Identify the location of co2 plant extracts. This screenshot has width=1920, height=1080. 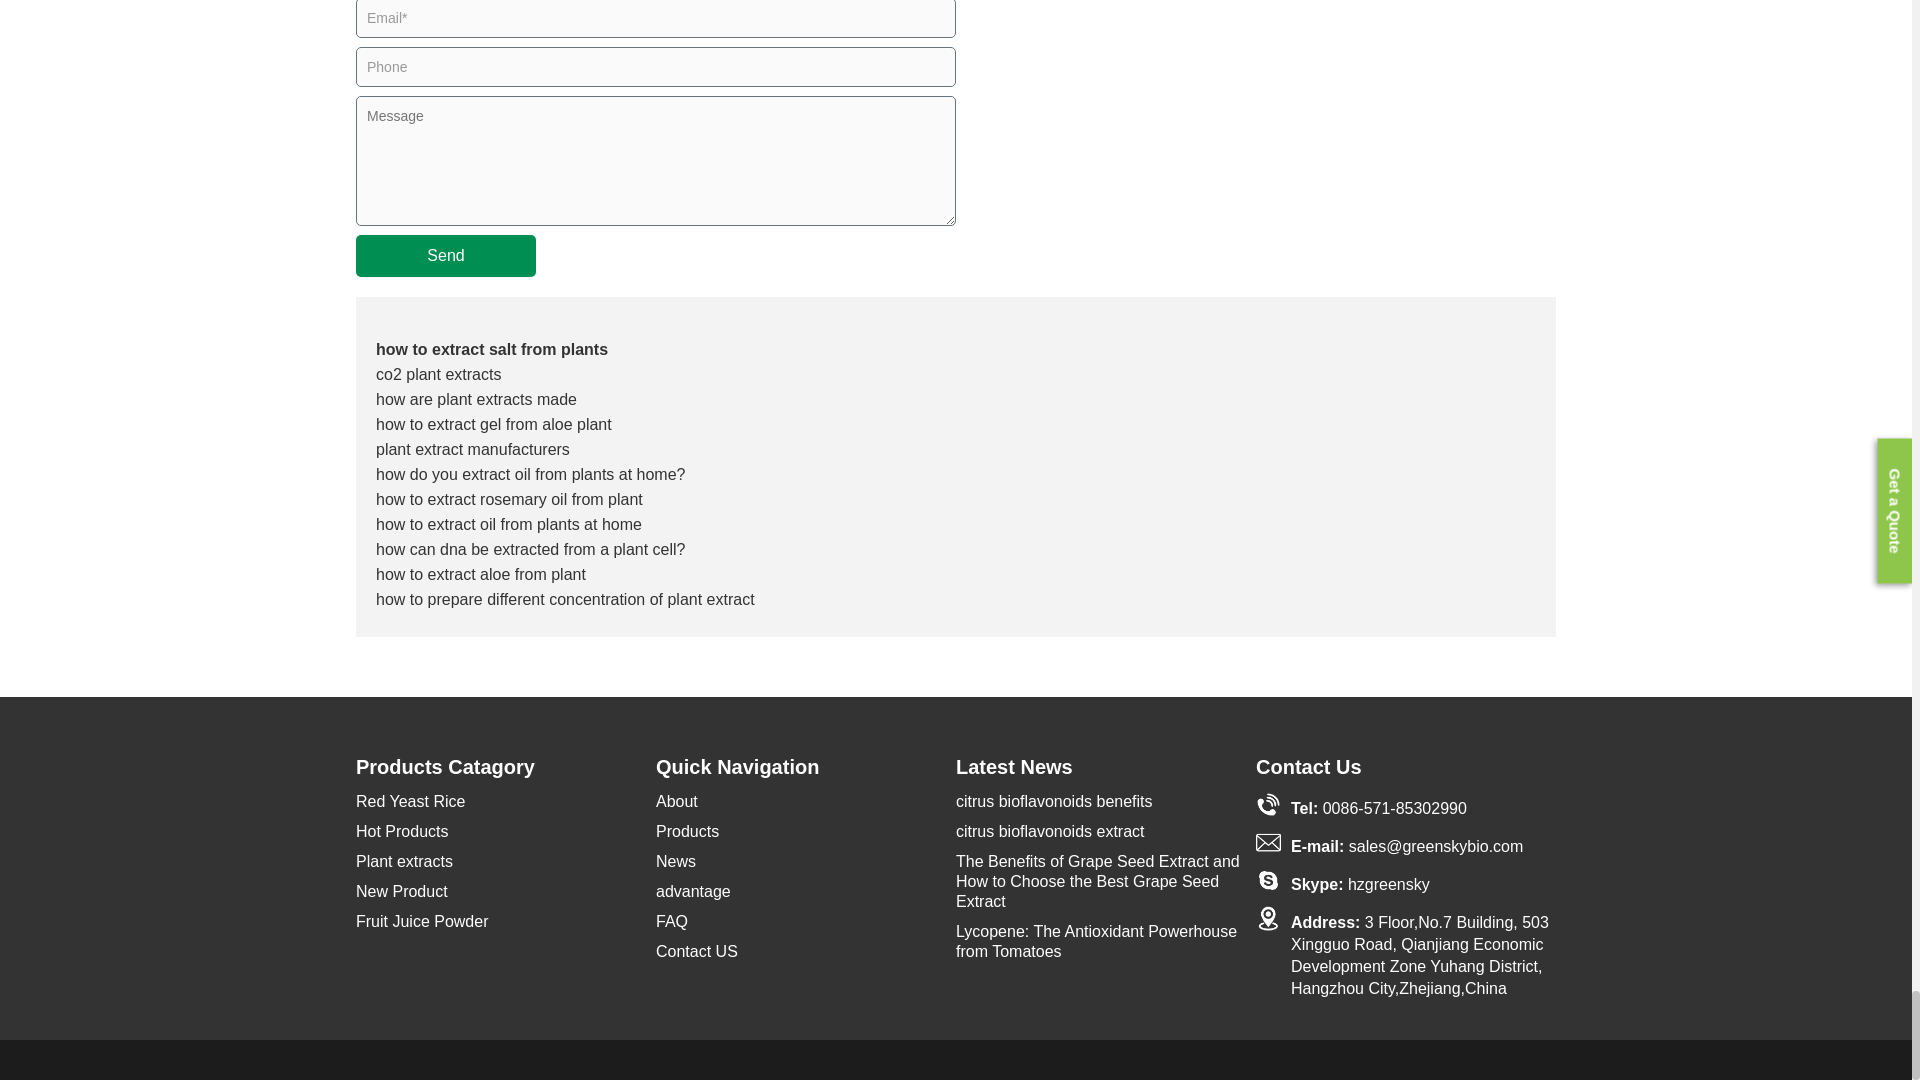
(438, 374).